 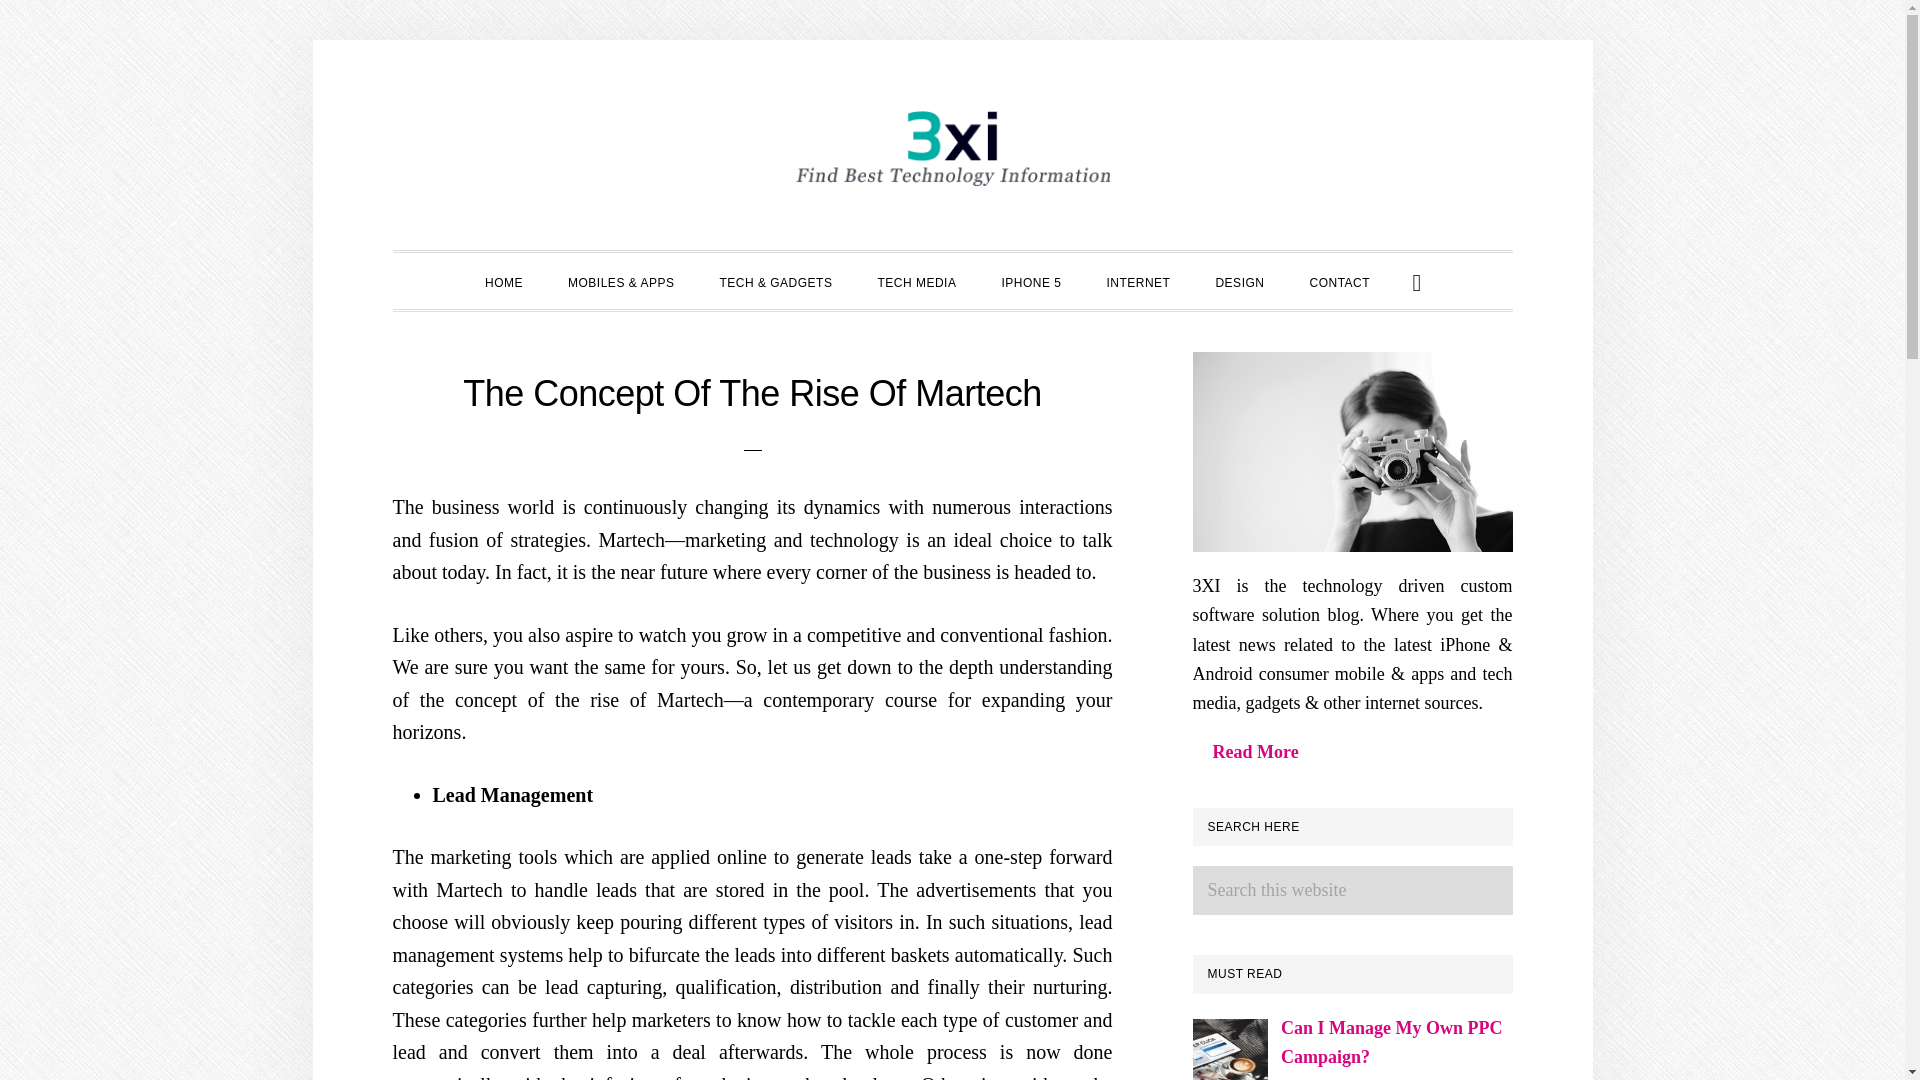 I want to click on TECH MEDIA, so click(x=916, y=280).